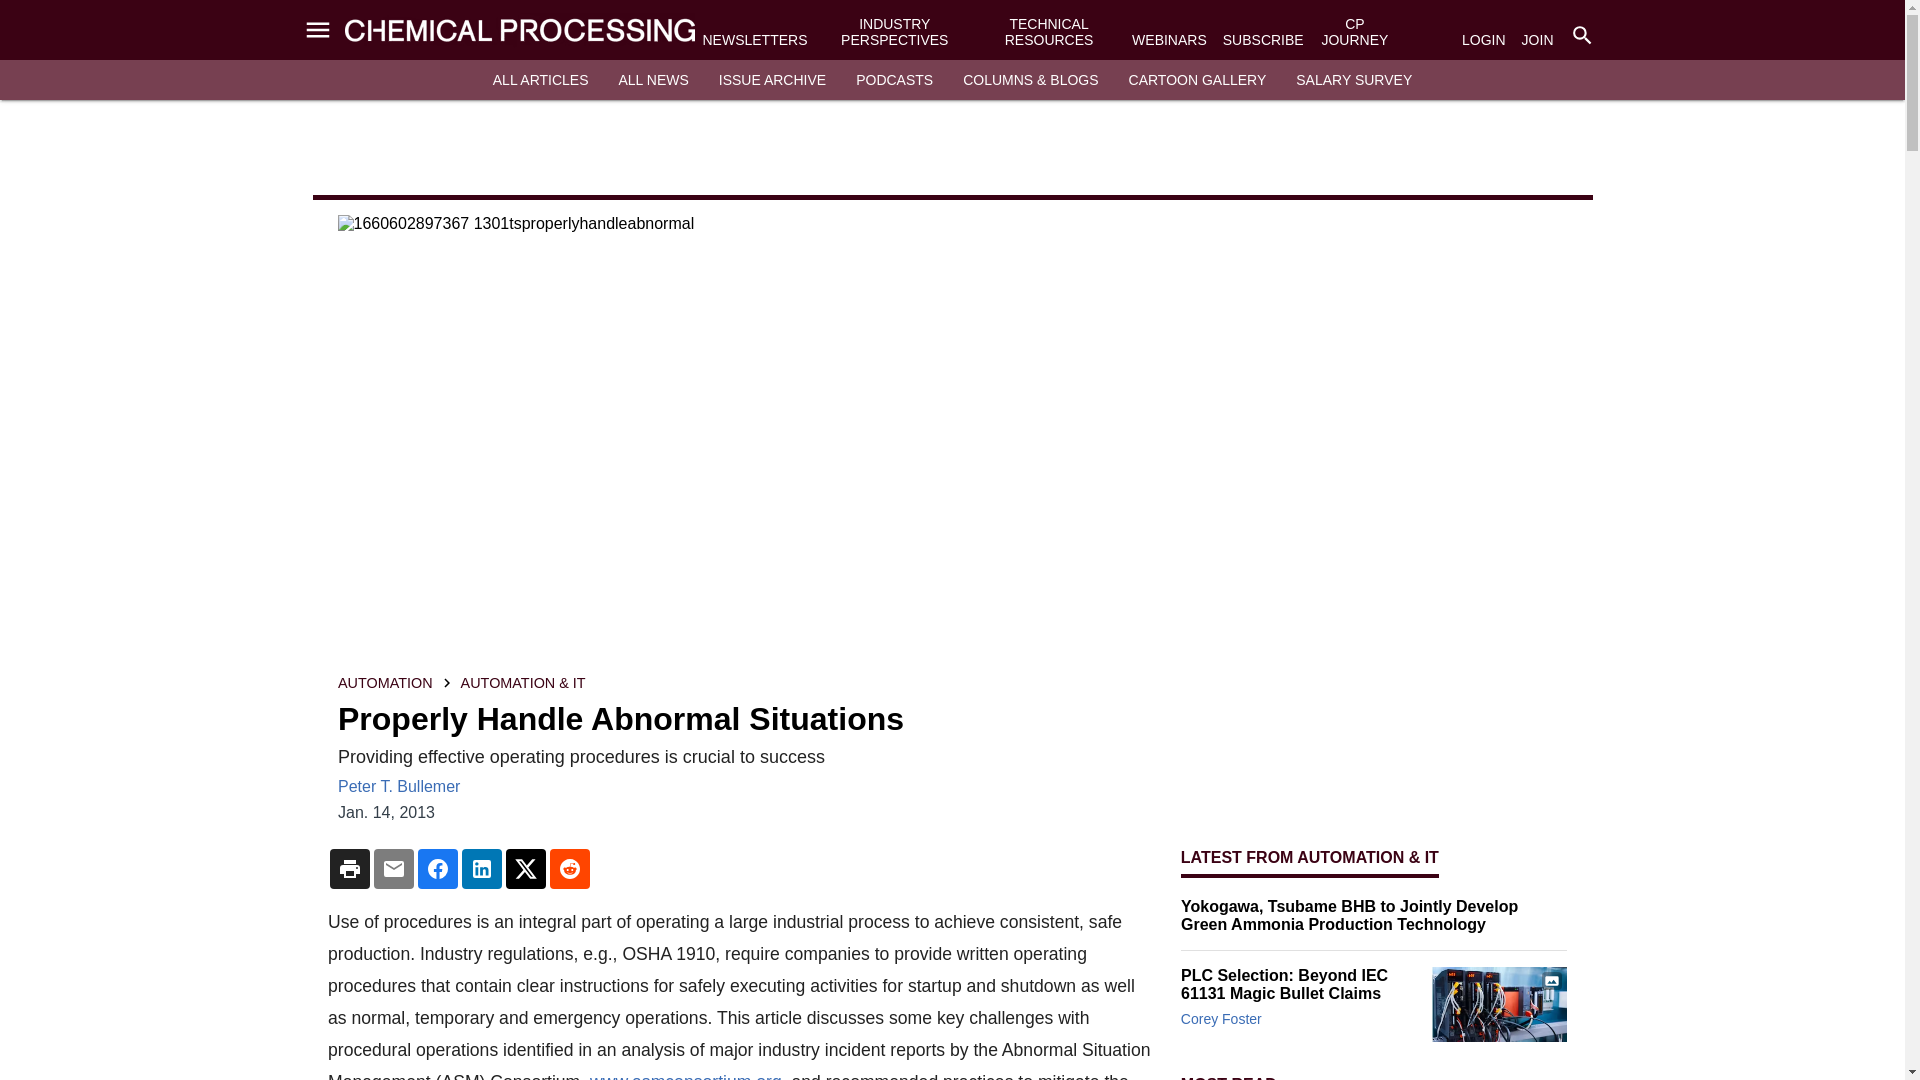  Describe the element at coordinates (1049, 32) in the screenshot. I see `TECHNICAL RESOURCES` at that location.